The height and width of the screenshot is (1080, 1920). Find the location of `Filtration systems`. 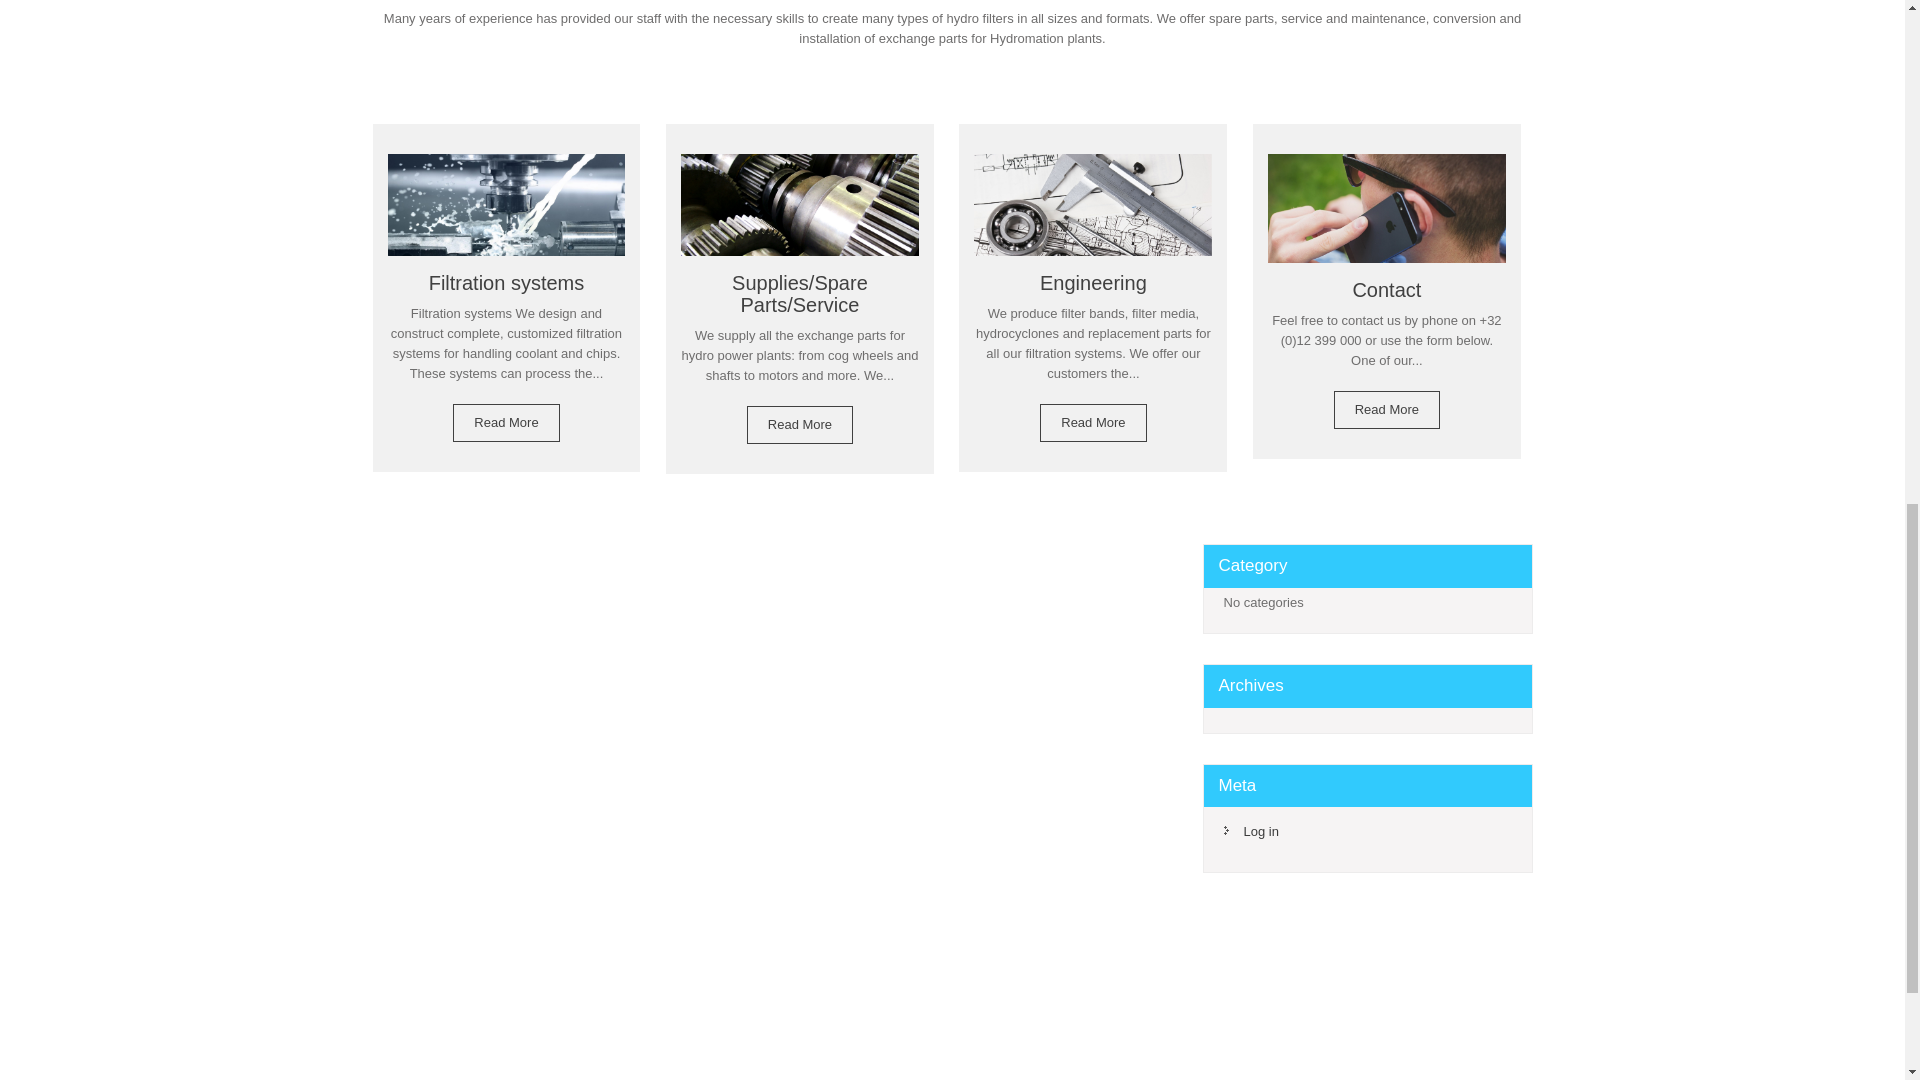

Filtration systems is located at coordinates (506, 224).